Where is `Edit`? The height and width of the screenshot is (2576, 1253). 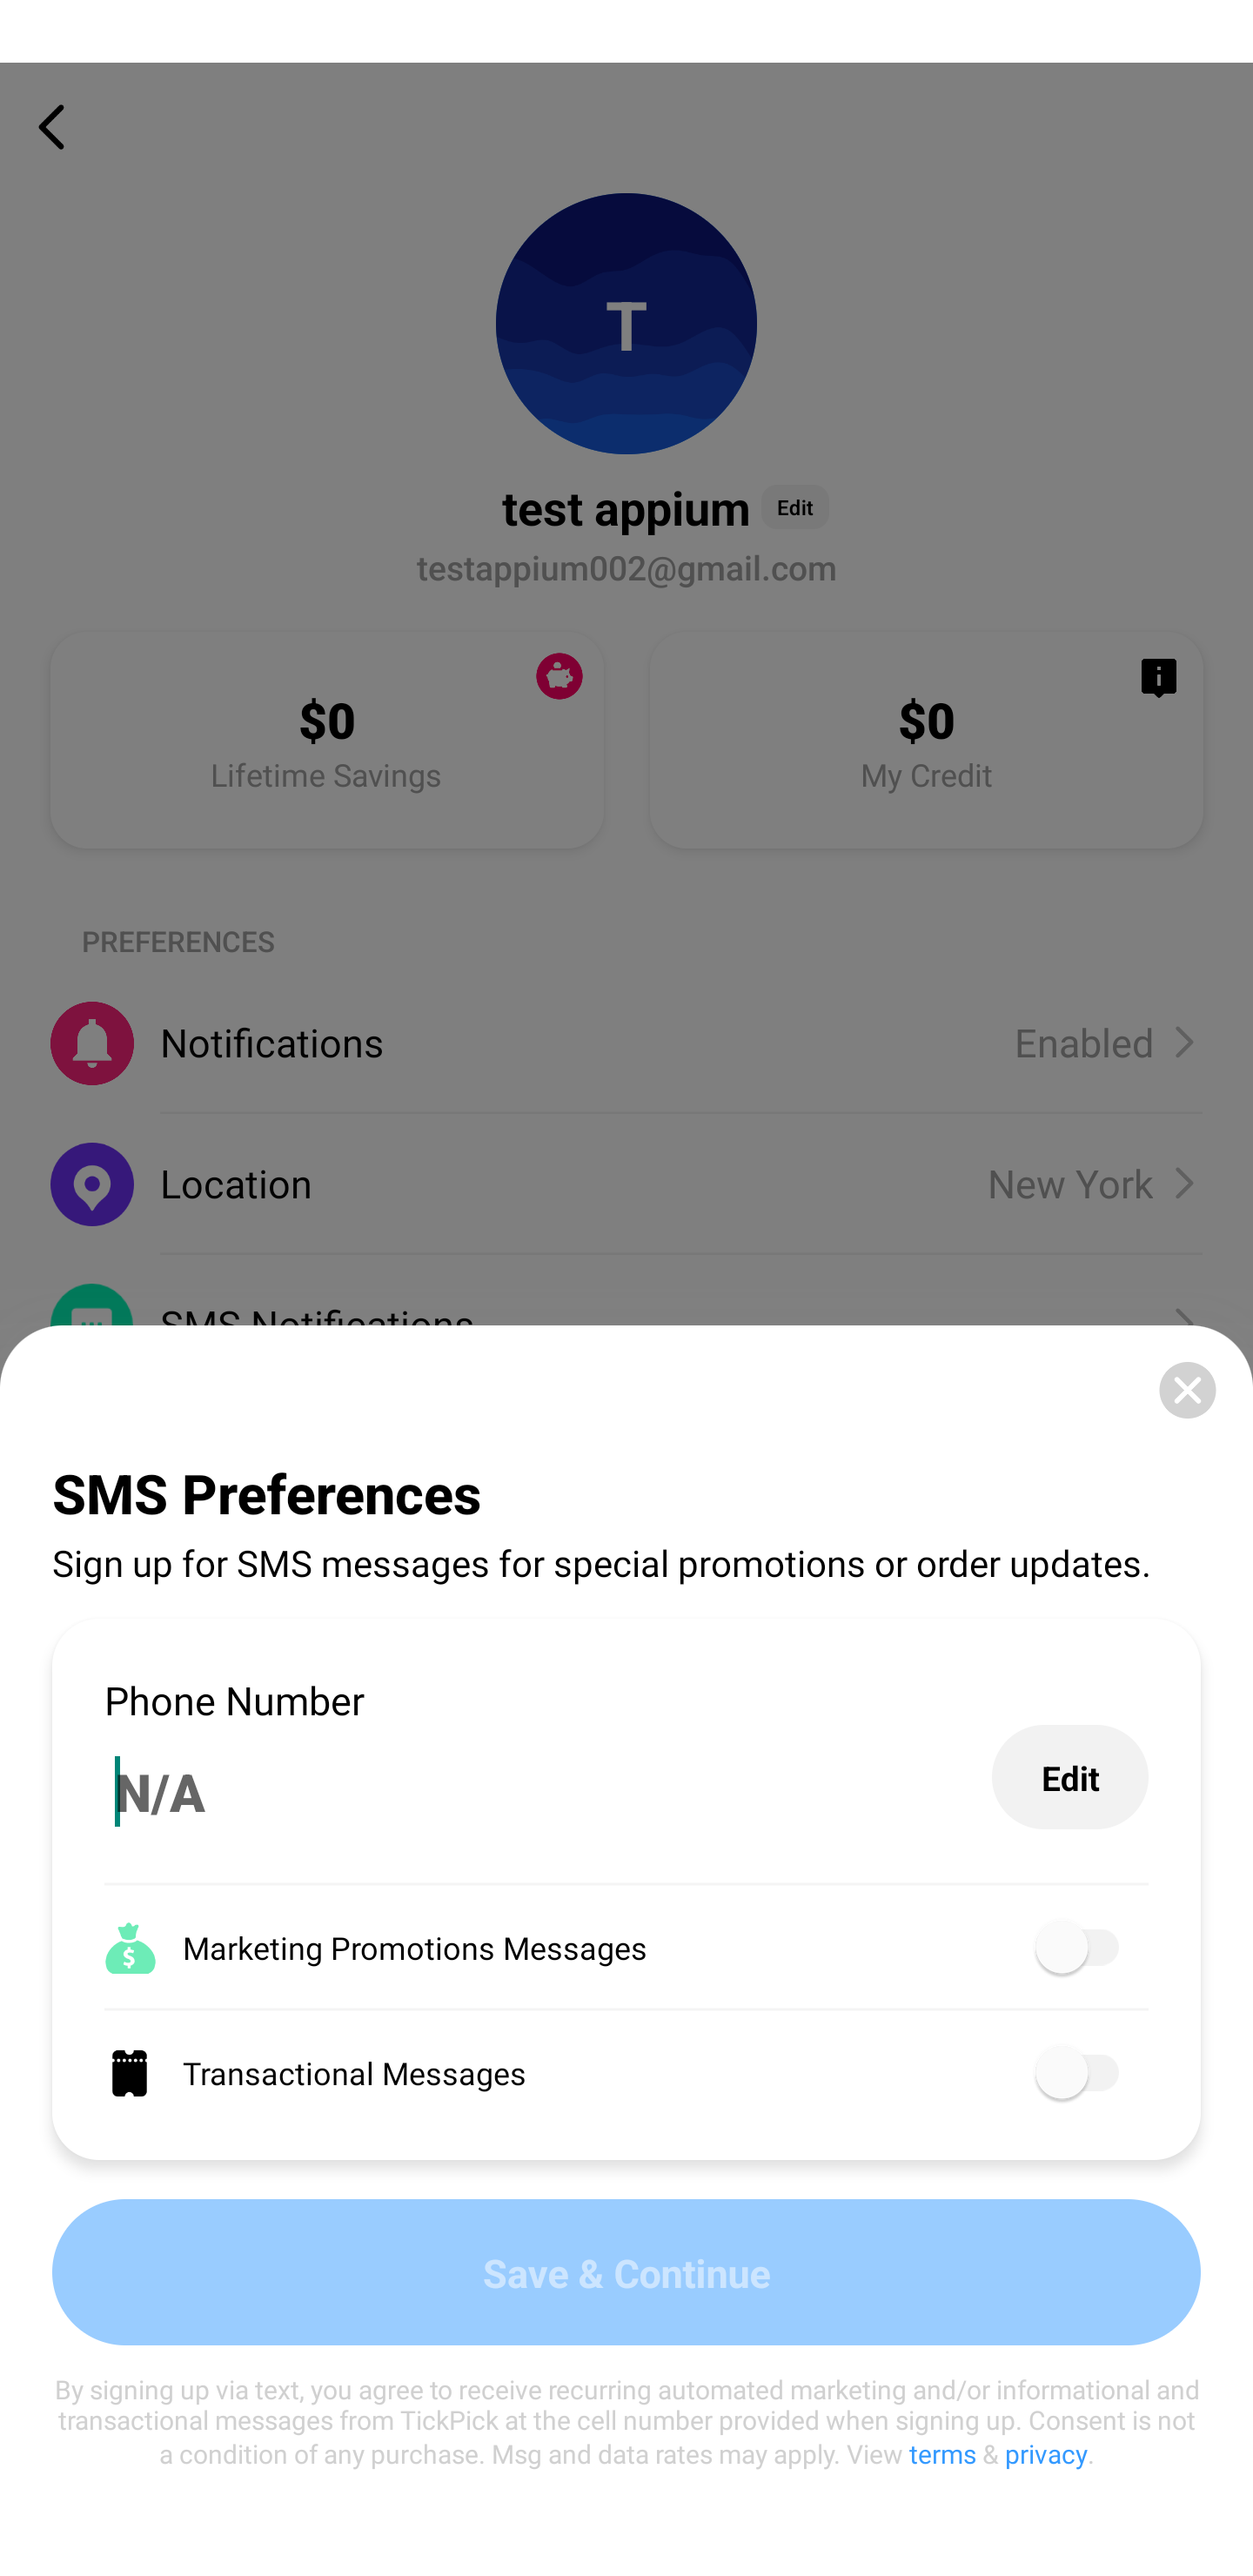 Edit is located at coordinates (1070, 1777).